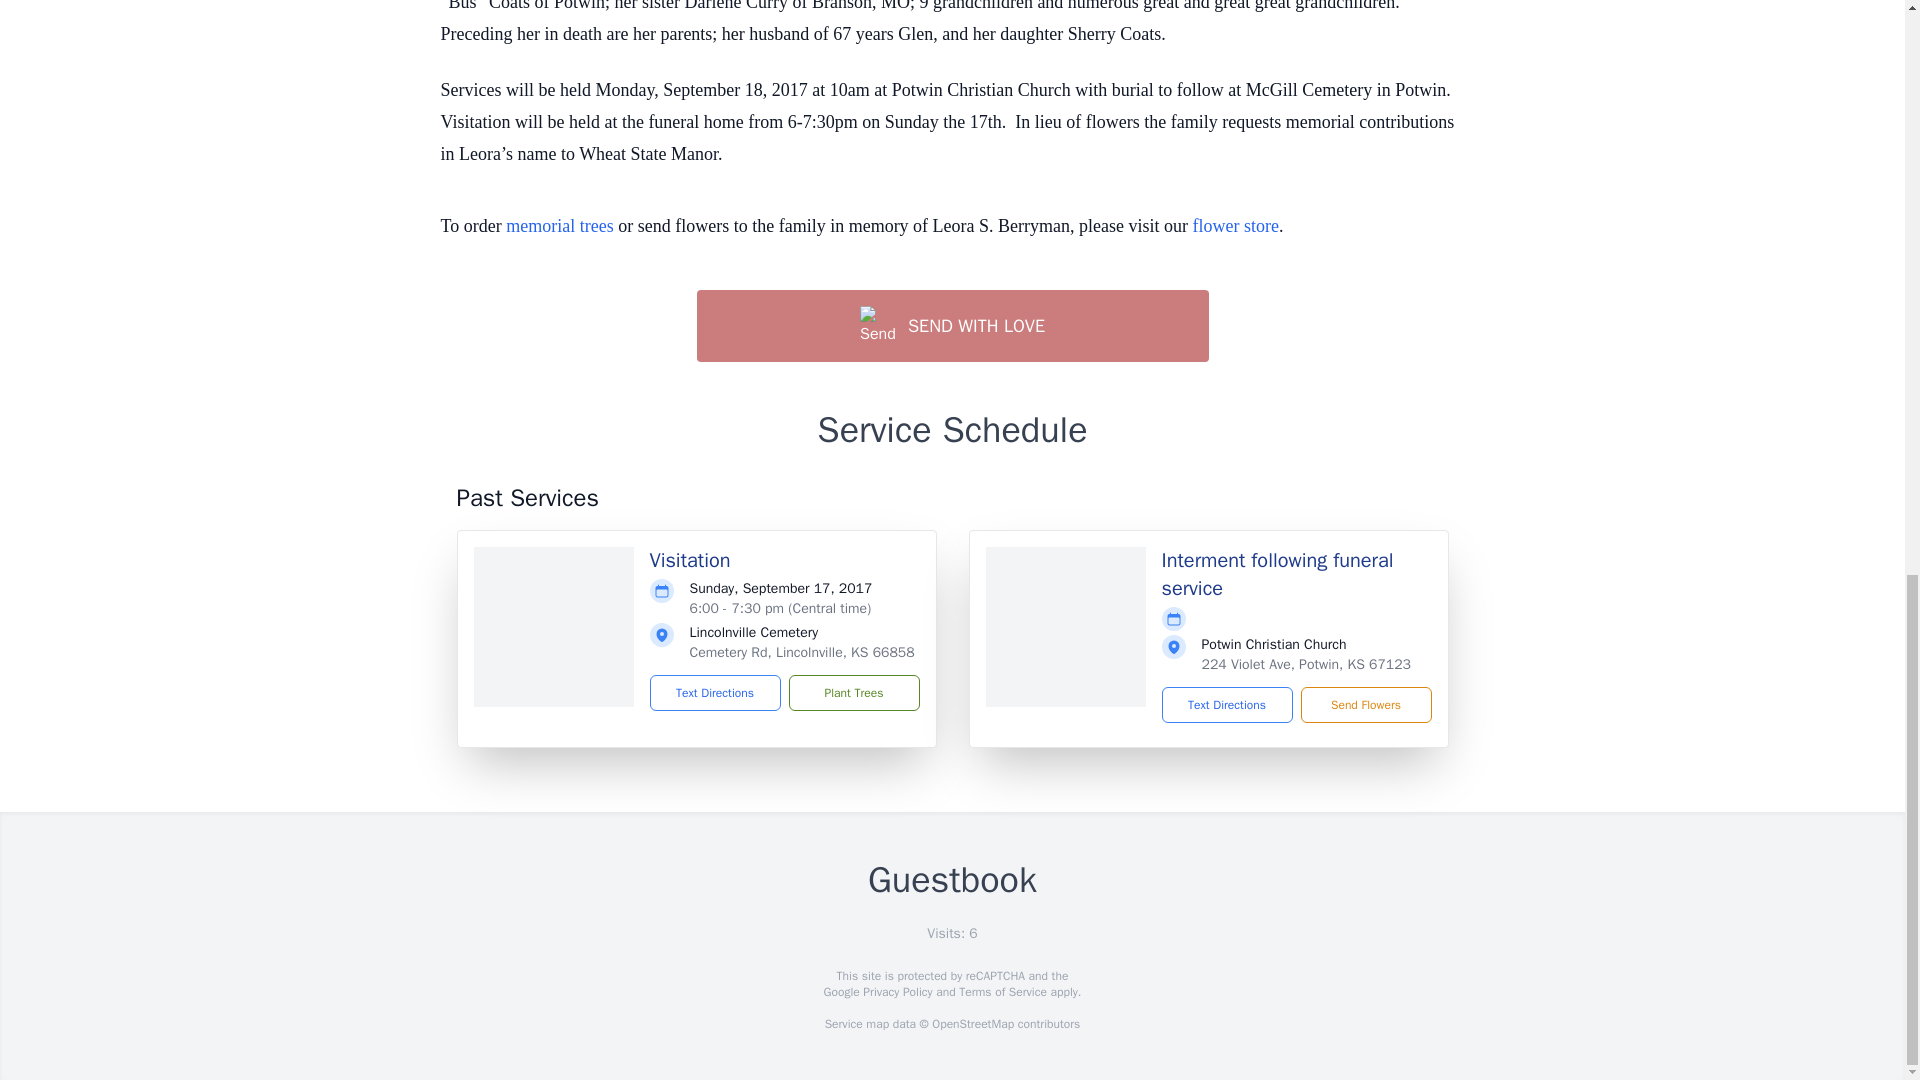 The width and height of the screenshot is (1920, 1080). I want to click on Text Directions, so click(716, 692).